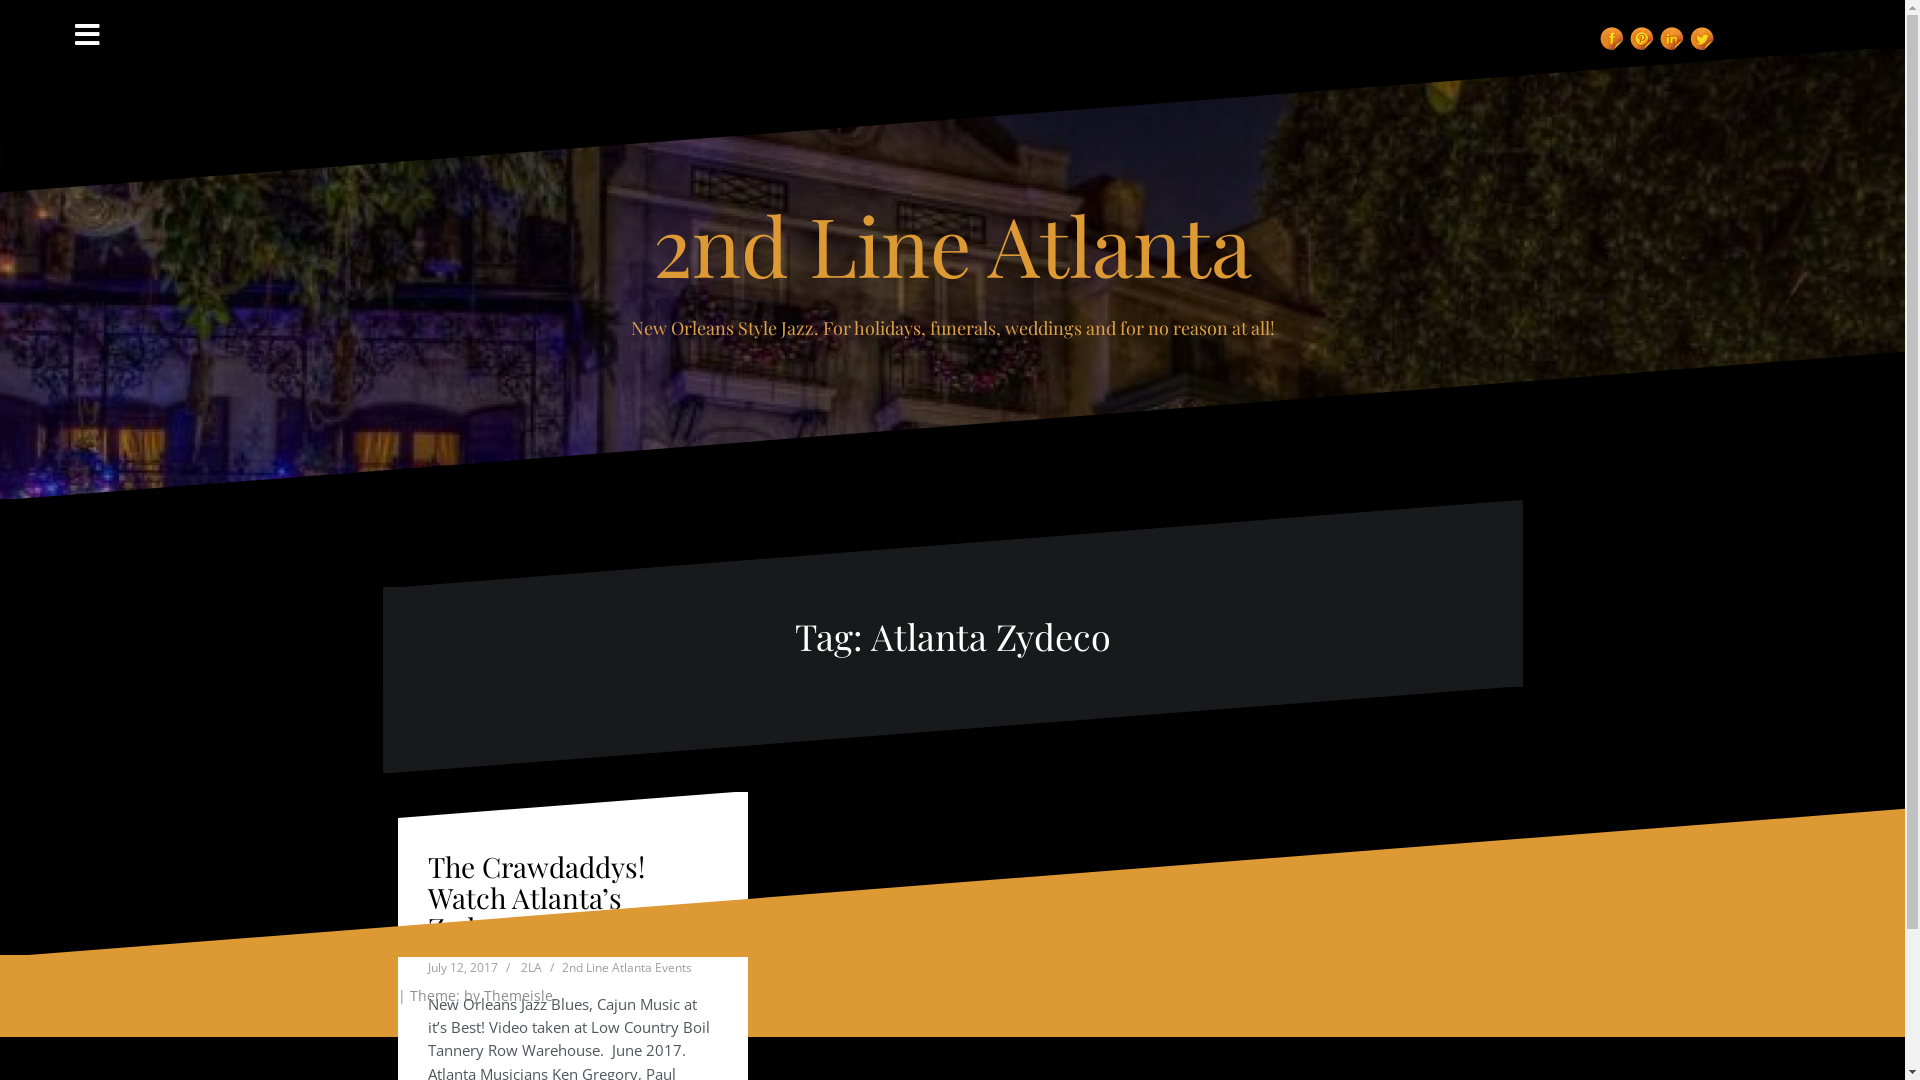  Describe the element at coordinates (530, 968) in the screenshot. I see `2LA` at that location.